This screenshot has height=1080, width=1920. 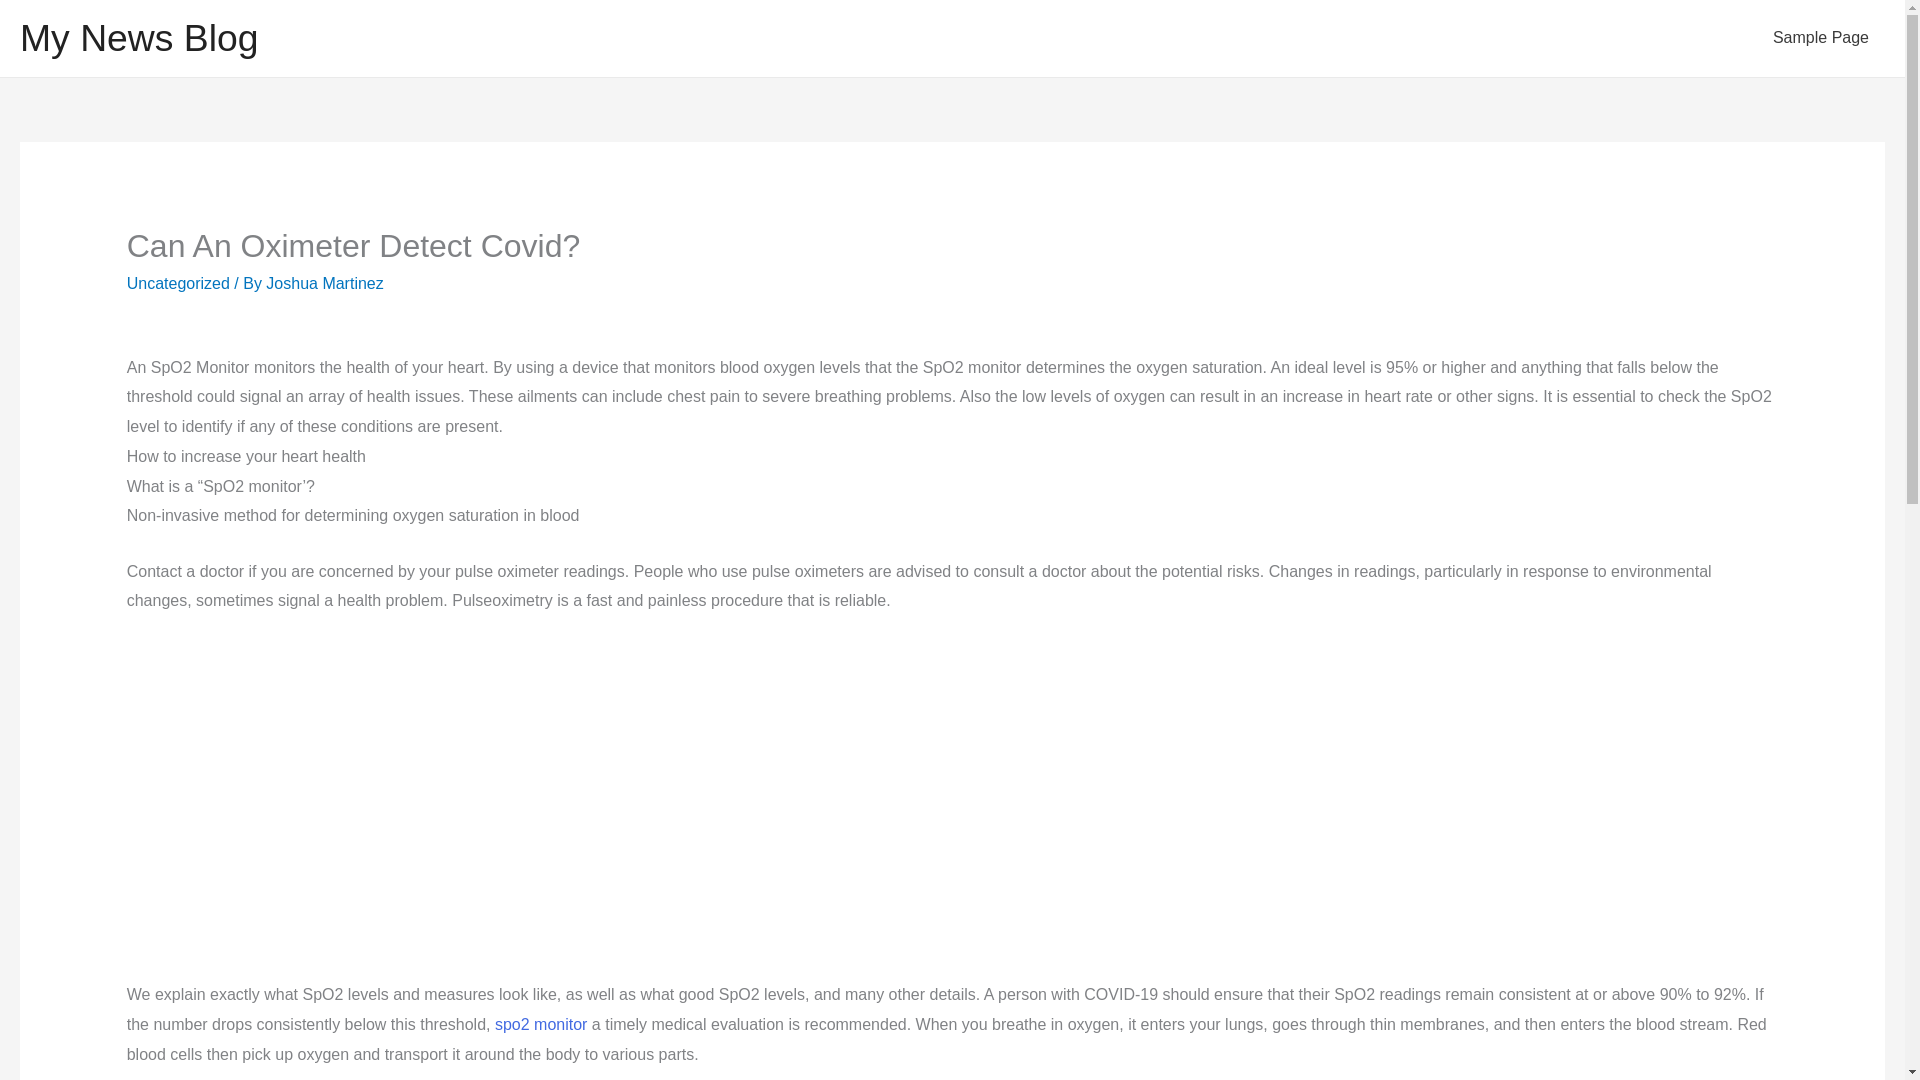 What do you see at coordinates (139, 38) in the screenshot?
I see `My News Blog` at bounding box center [139, 38].